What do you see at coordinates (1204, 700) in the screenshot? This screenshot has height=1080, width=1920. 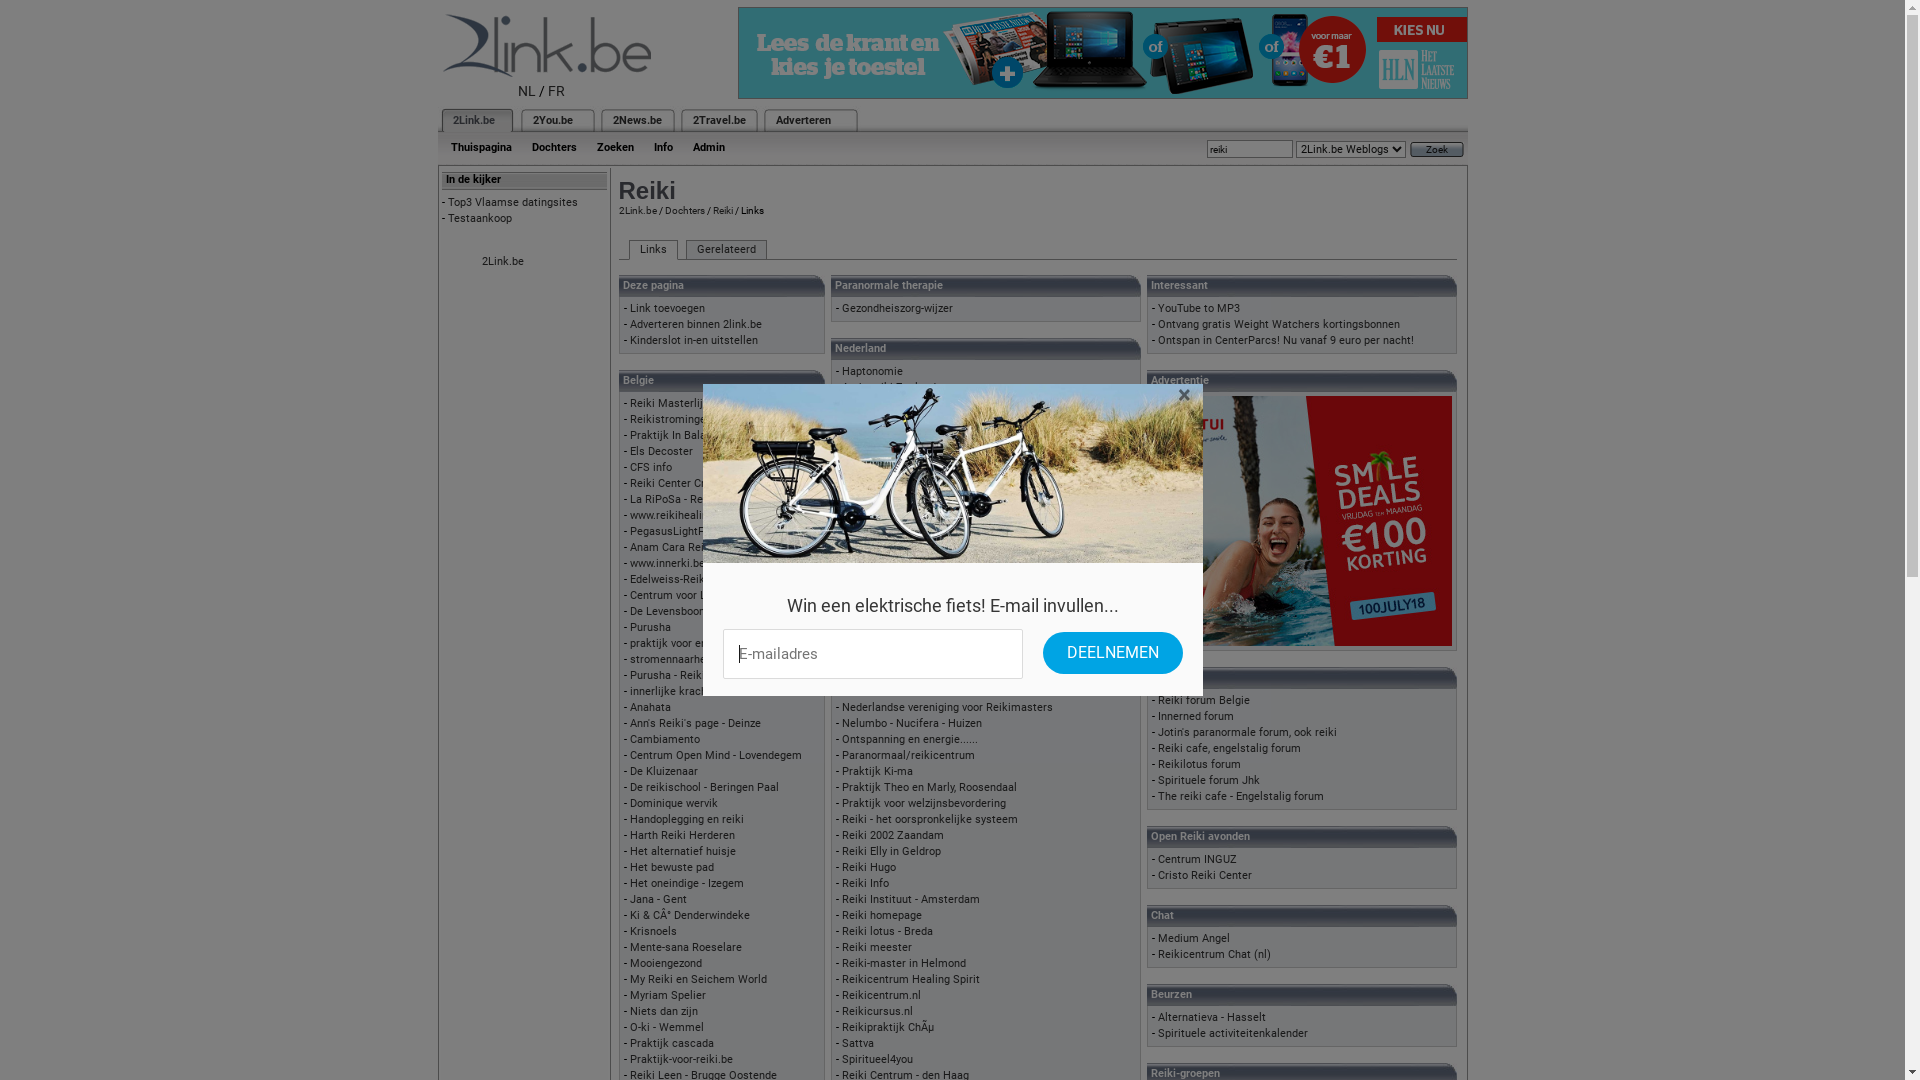 I see `Reiki forum Belgie` at bounding box center [1204, 700].